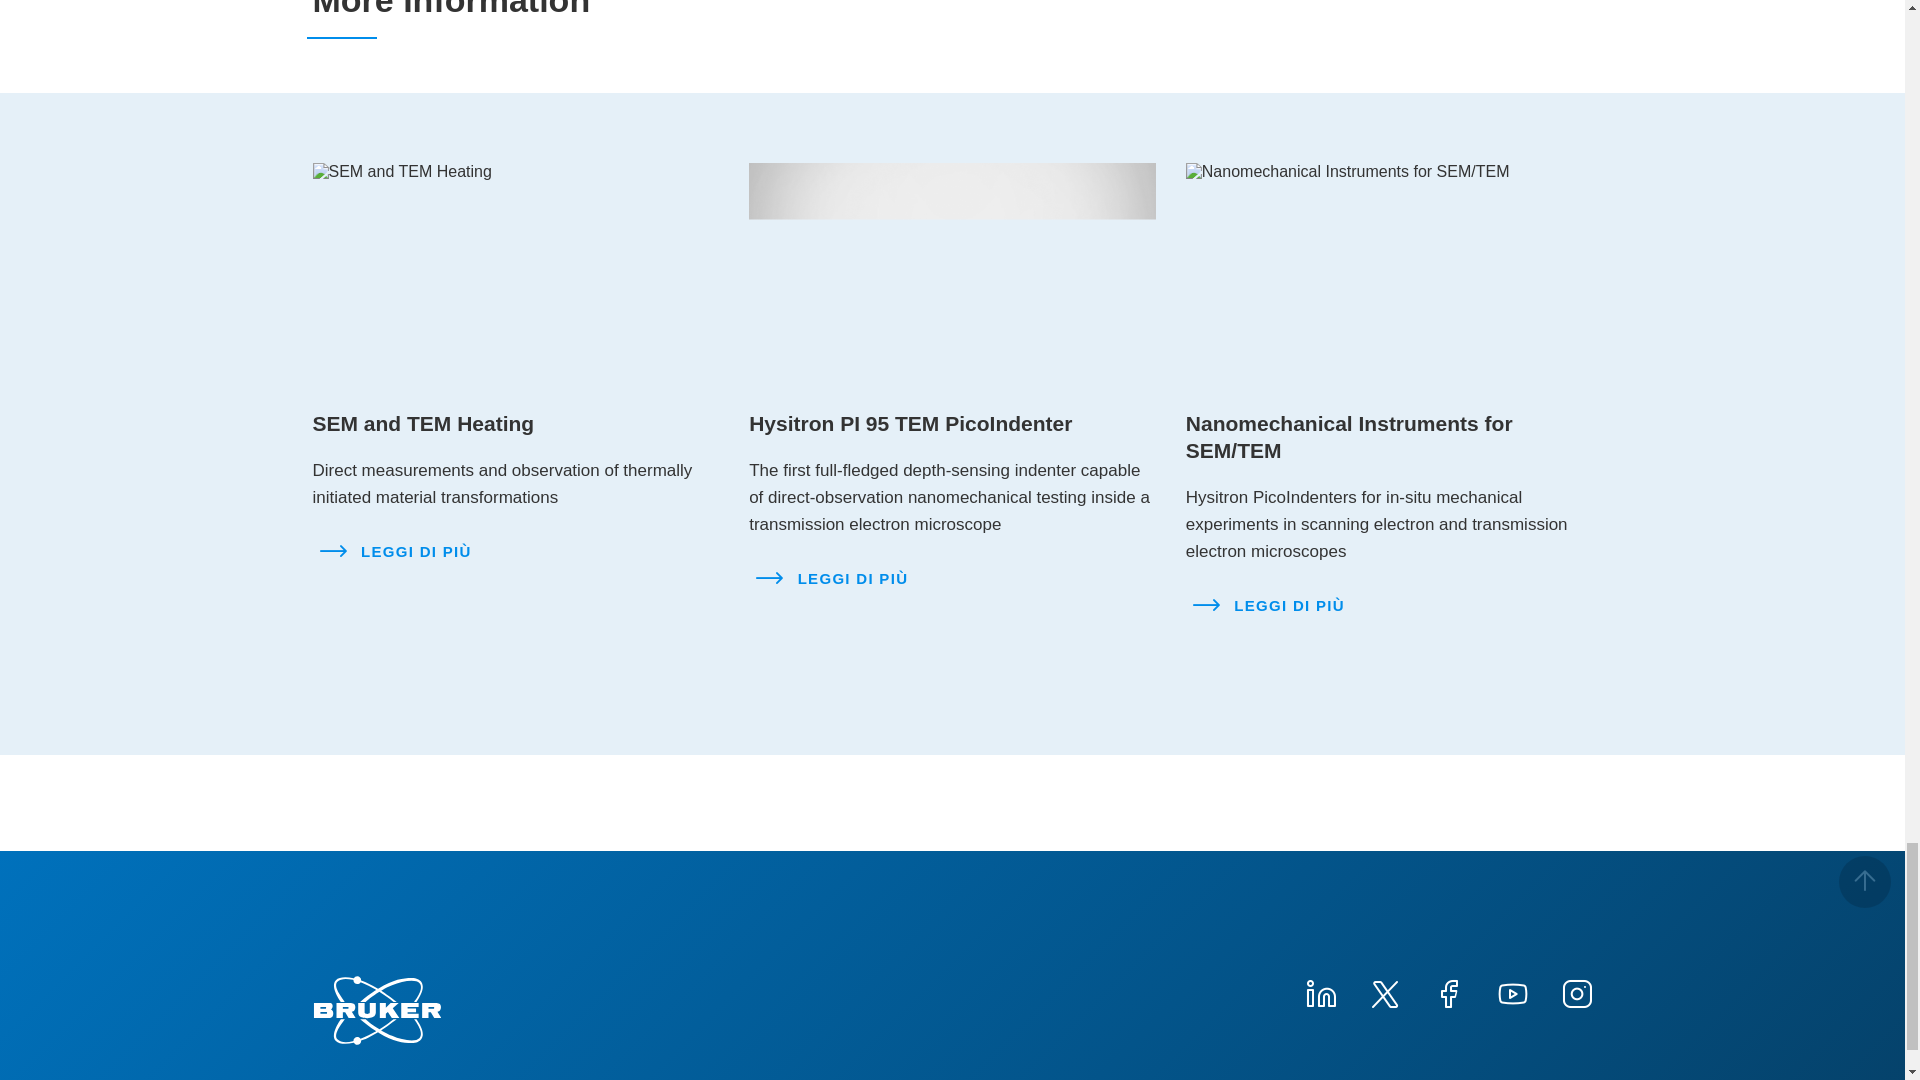  Describe the element at coordinates (1207, 1078) in the screenshot. I see `Terms of Use` at that location.